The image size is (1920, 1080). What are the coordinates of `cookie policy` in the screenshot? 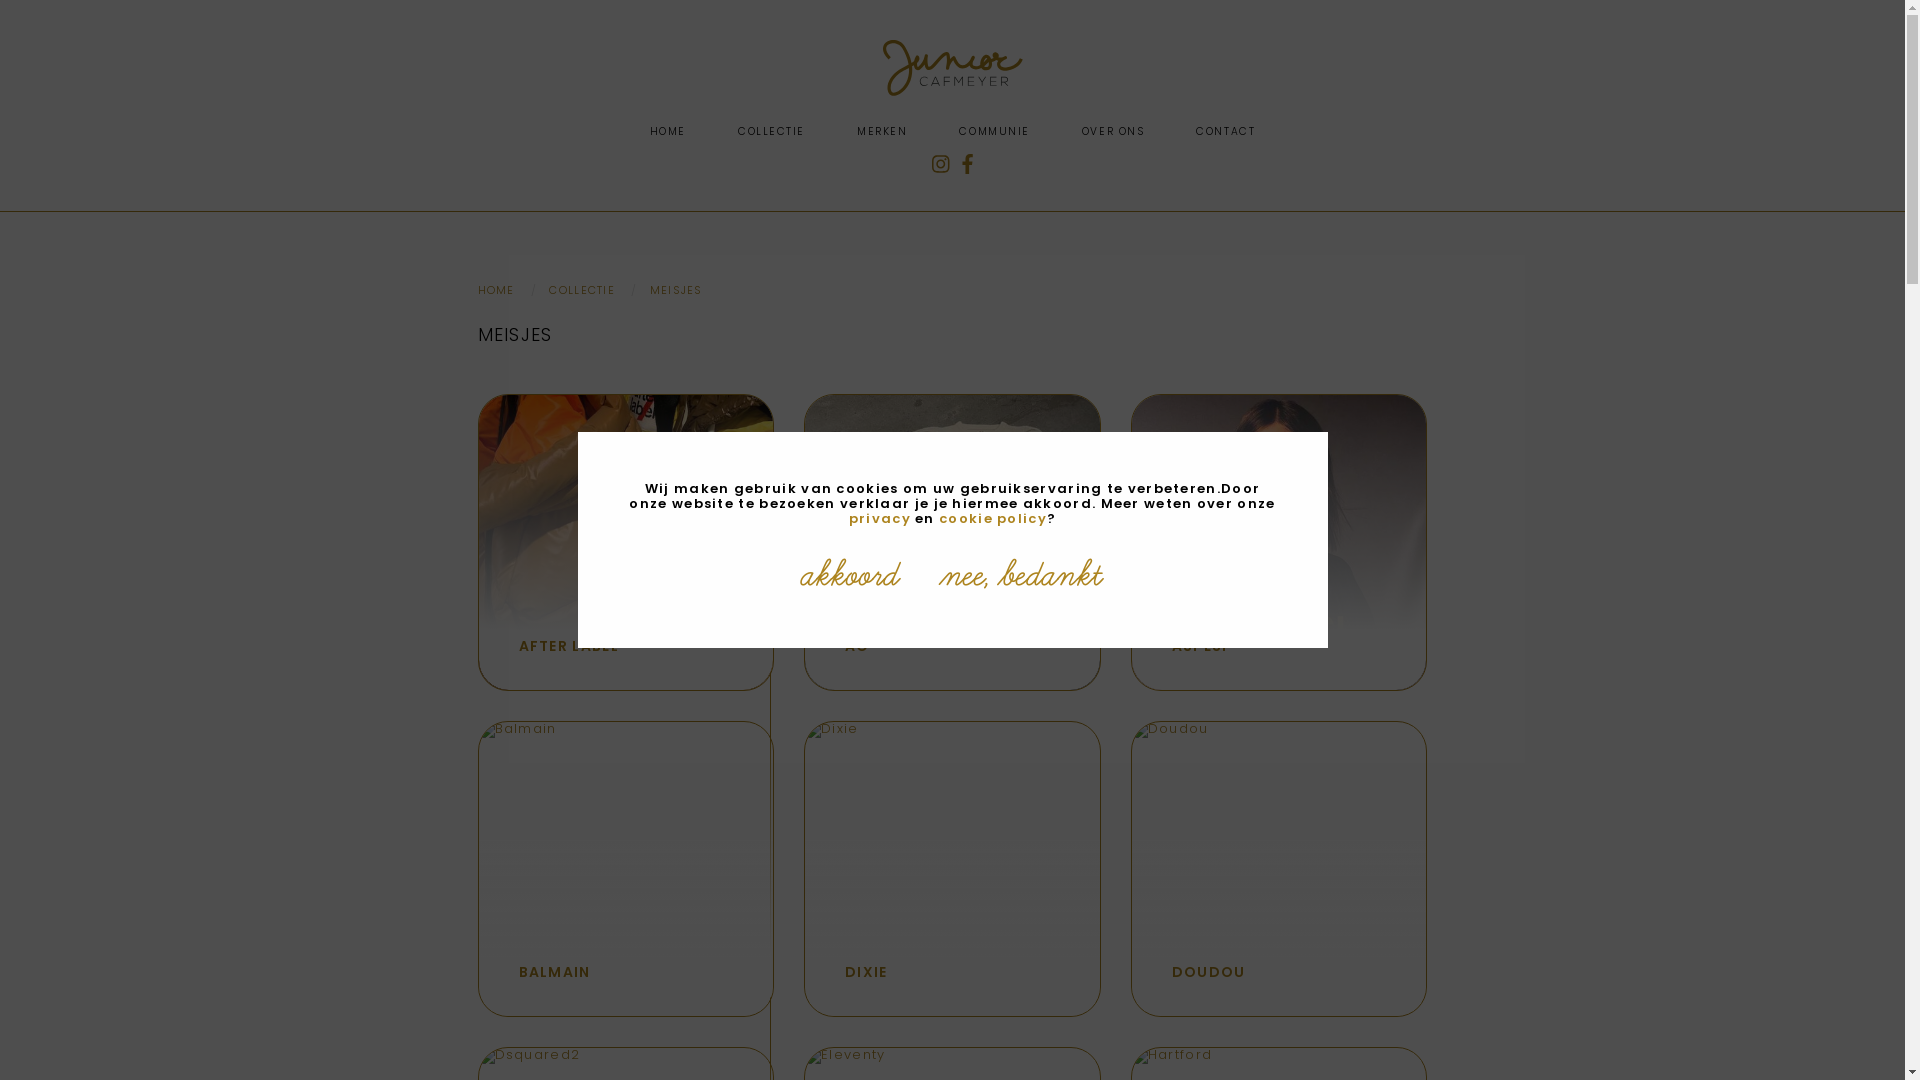 It's located at (993, 518).